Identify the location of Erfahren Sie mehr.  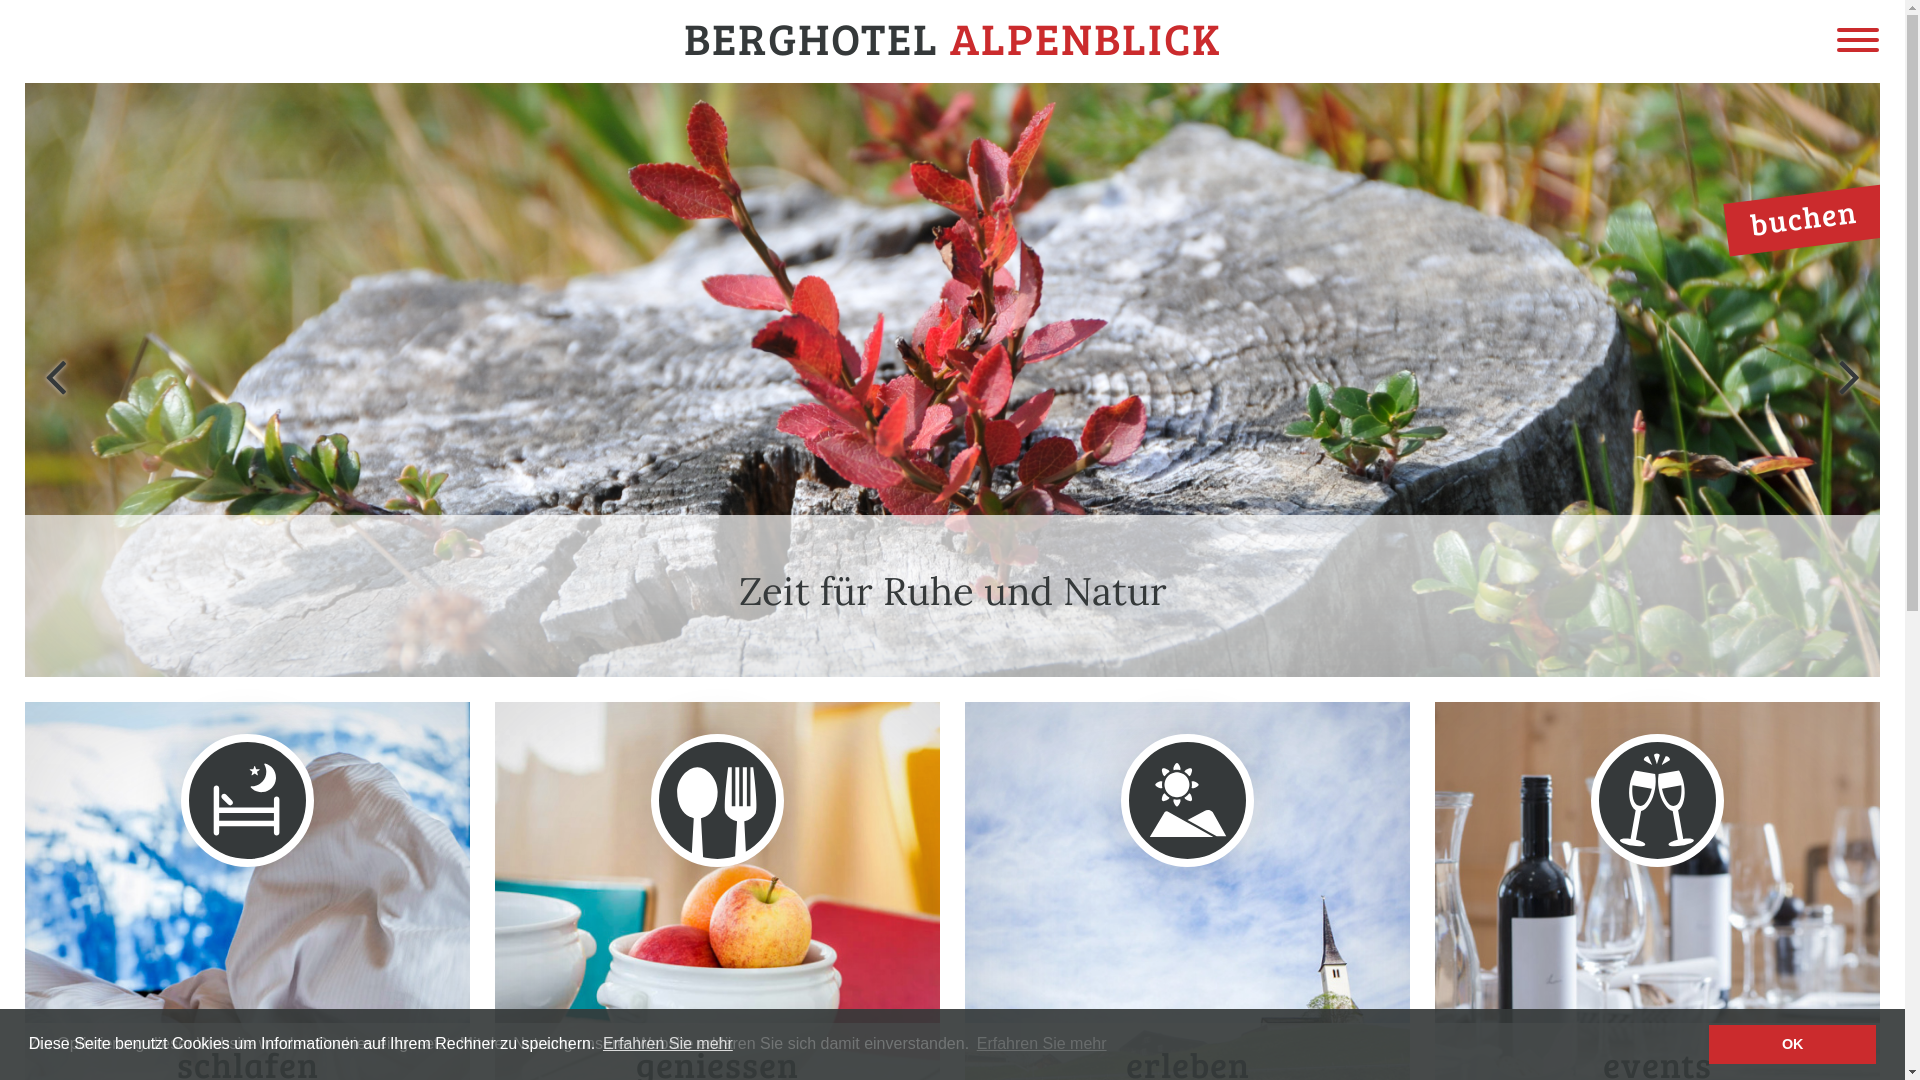
(668, 1044).